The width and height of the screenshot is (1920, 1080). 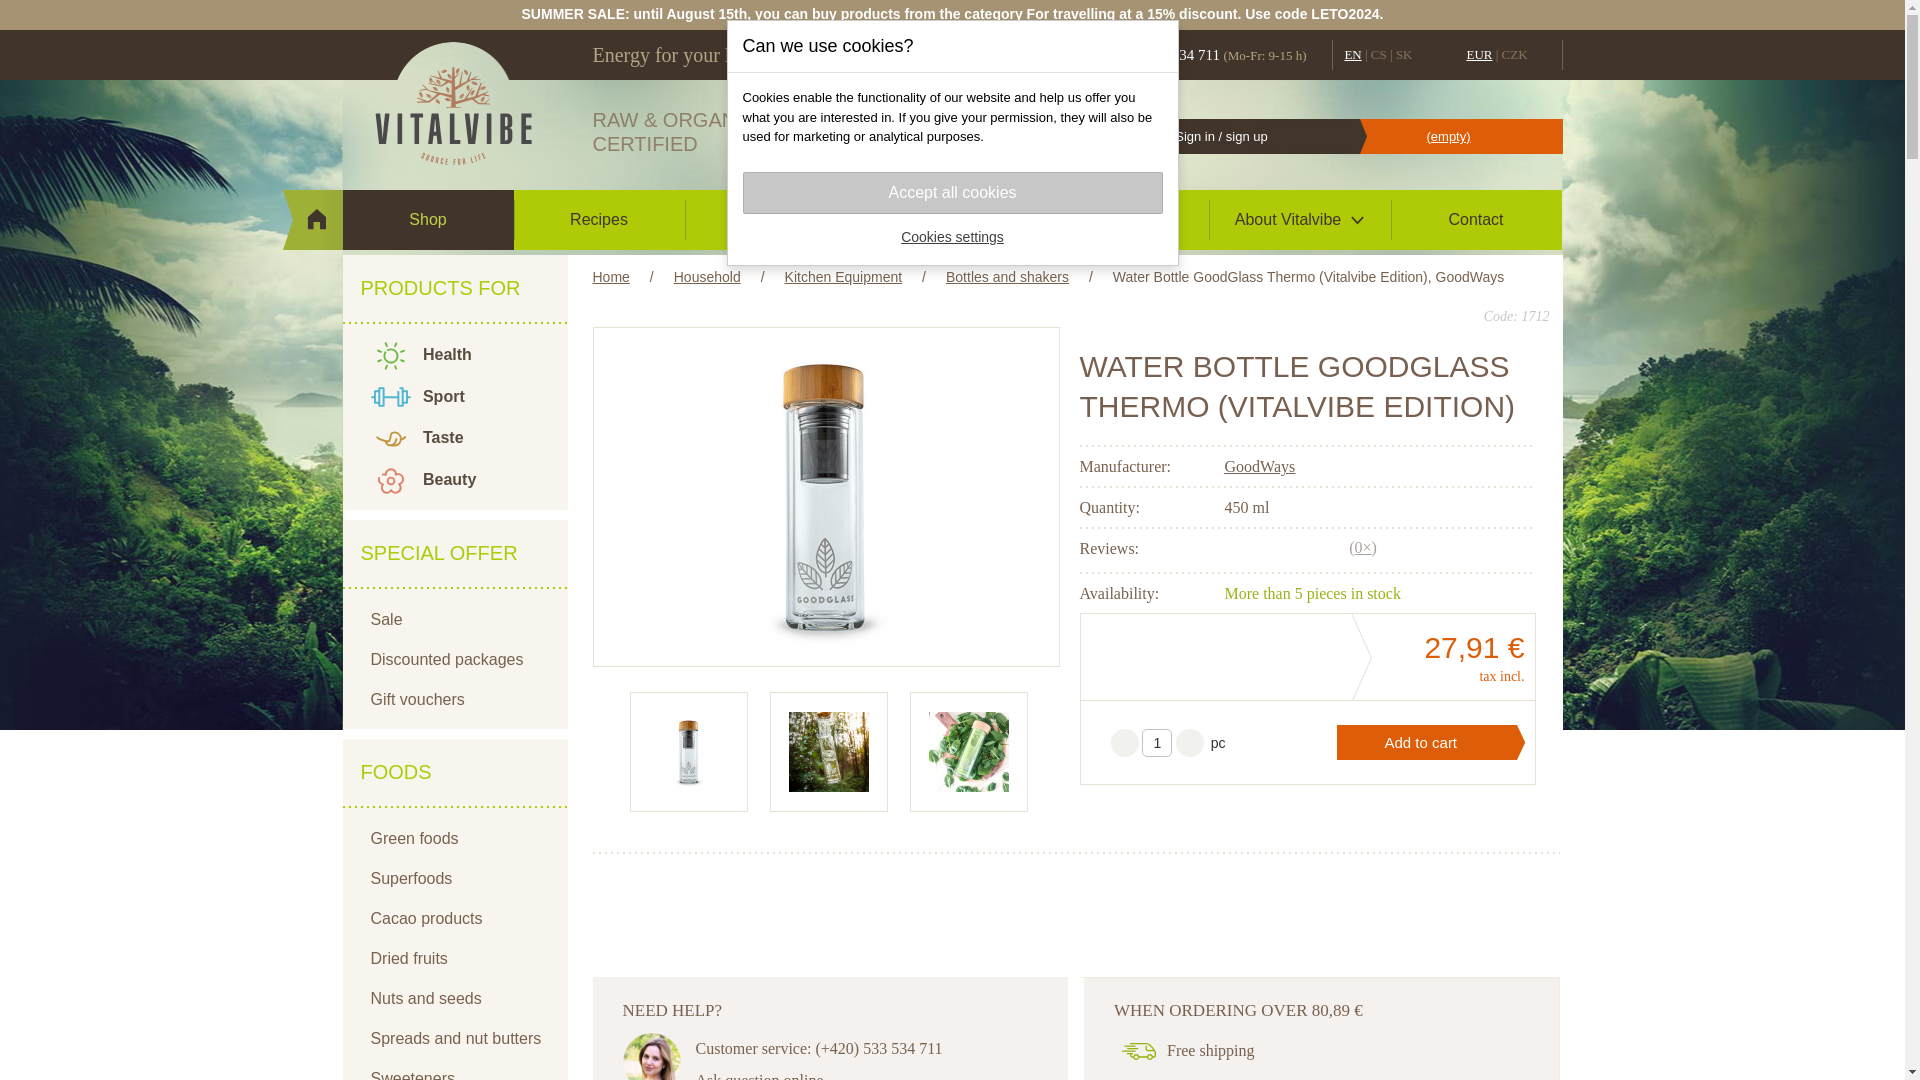 What do you see at coordinates (1451, 136) in the screenshot?
I see `View my shopping cart` at bounding box center [1451, 136].